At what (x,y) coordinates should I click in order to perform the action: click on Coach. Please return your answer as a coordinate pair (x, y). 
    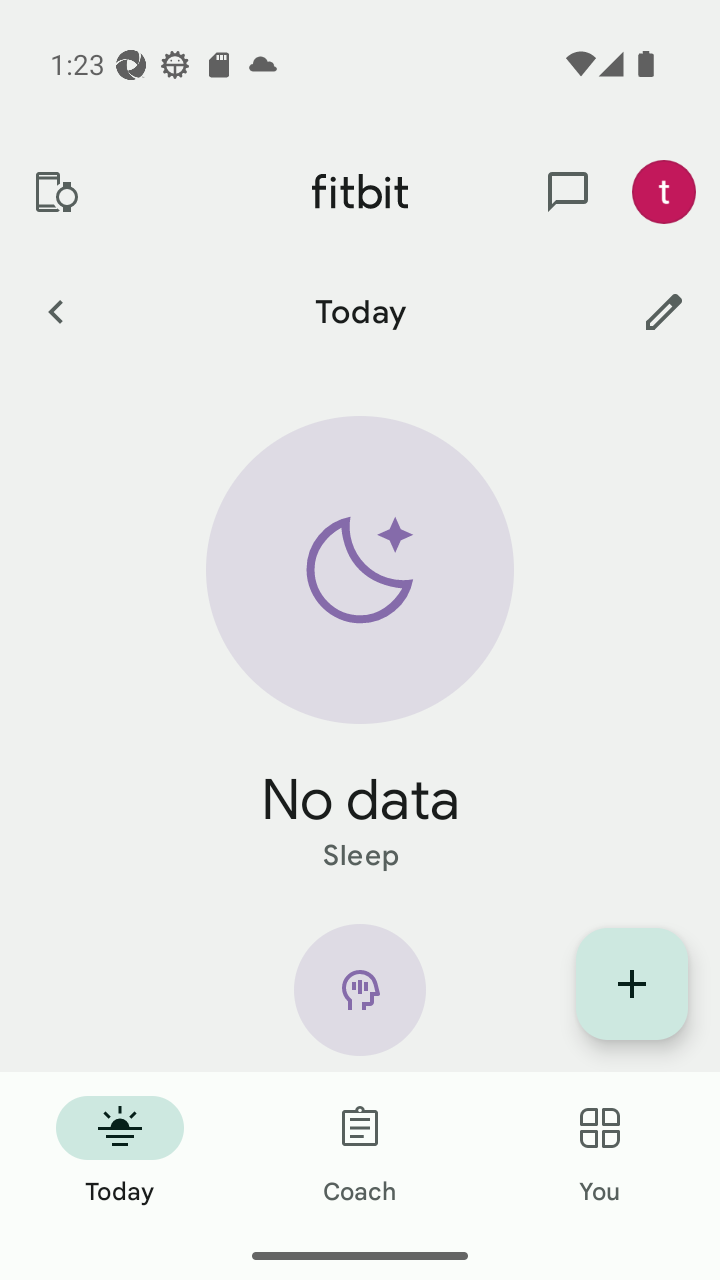
    Looking at the image, I should click on (360, 1152).